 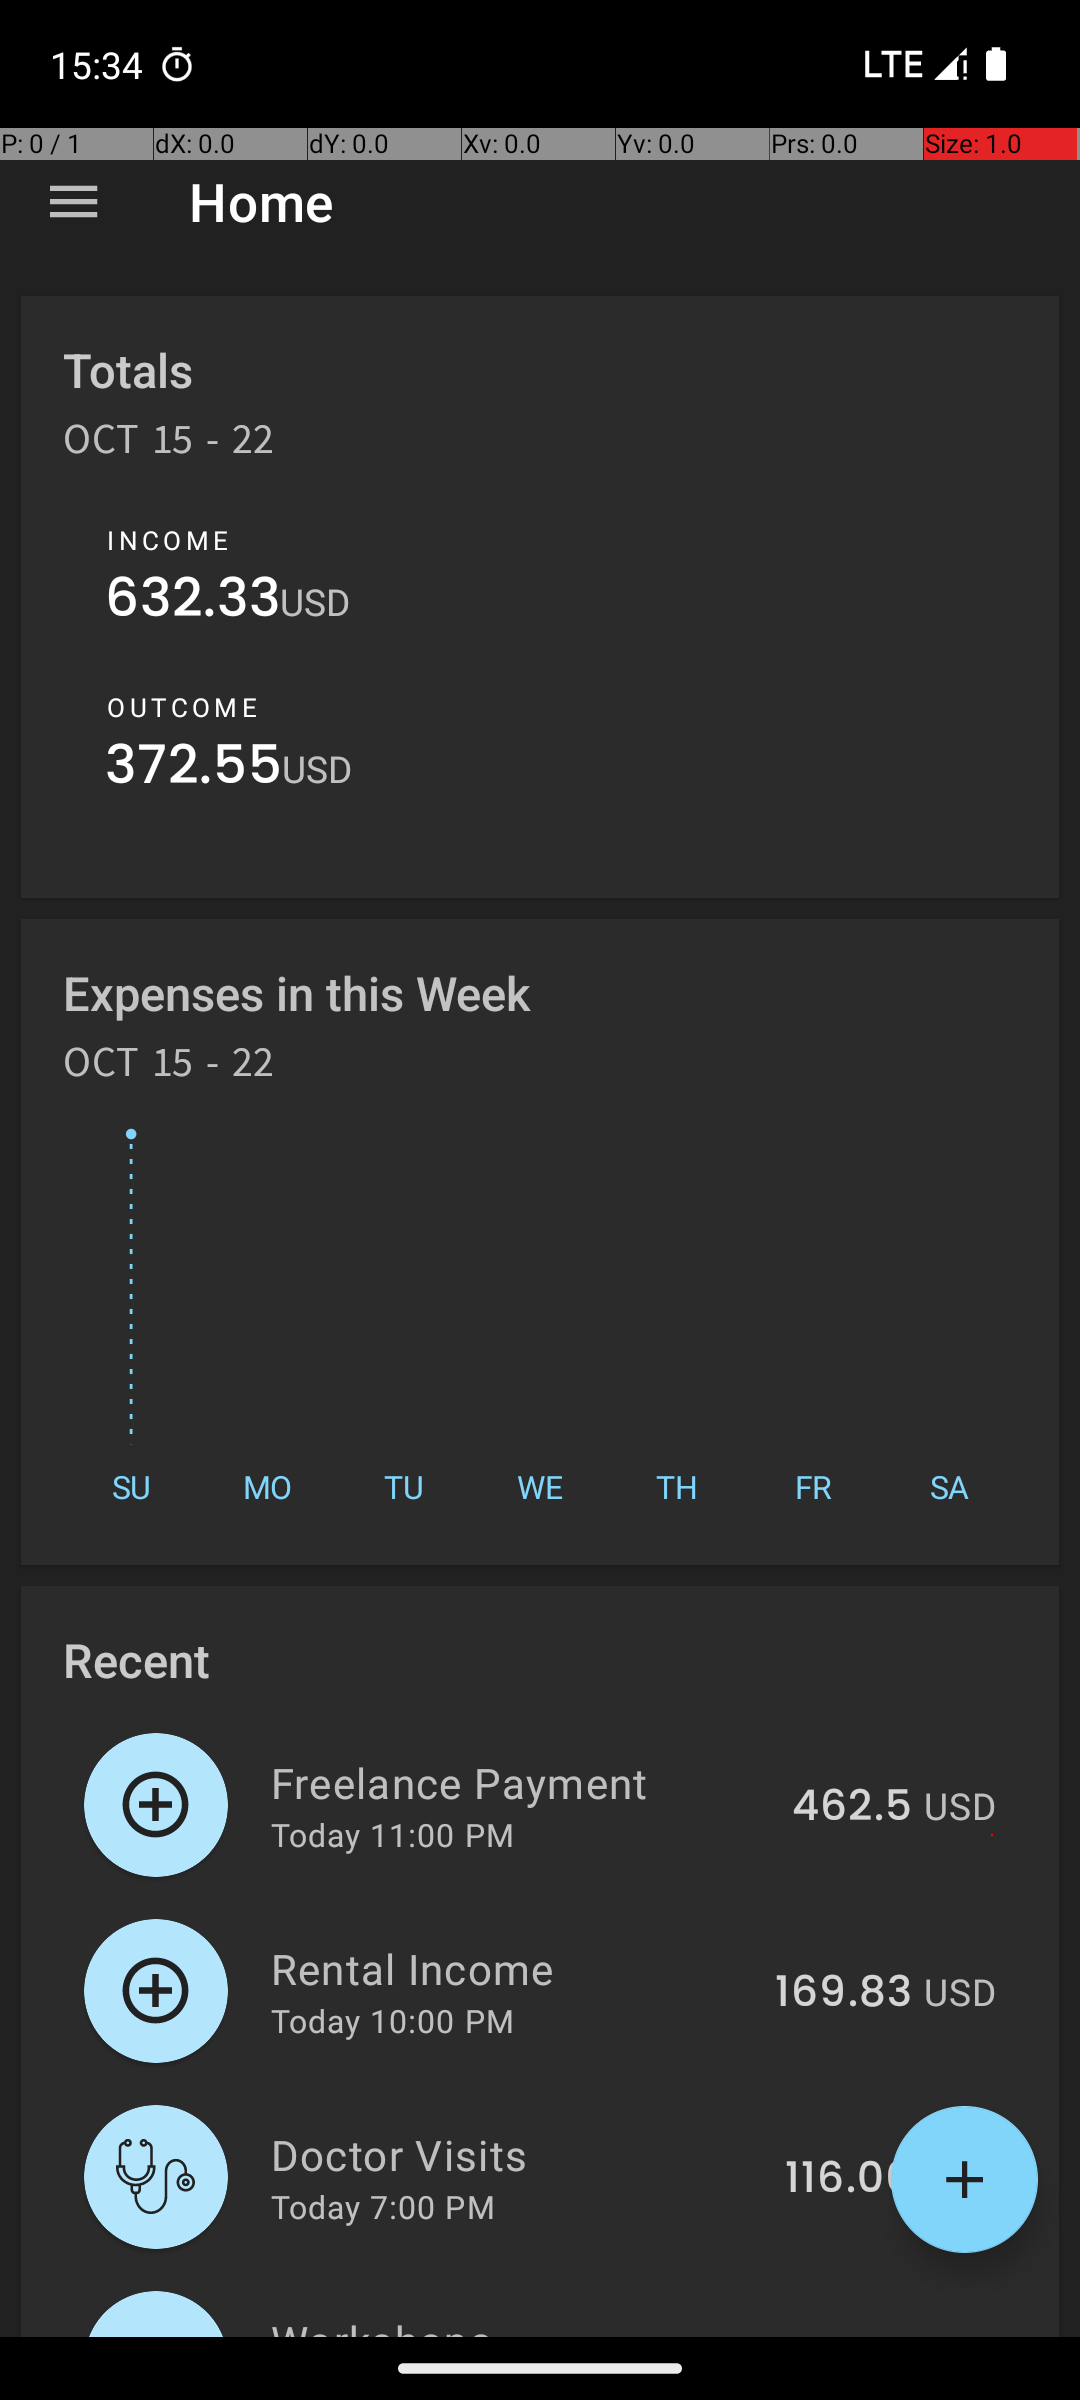 What do you see at coordinates (392, 2020) in the screenshot?
I see `Today 10:00 PM` at bounding box center [392, 2020].